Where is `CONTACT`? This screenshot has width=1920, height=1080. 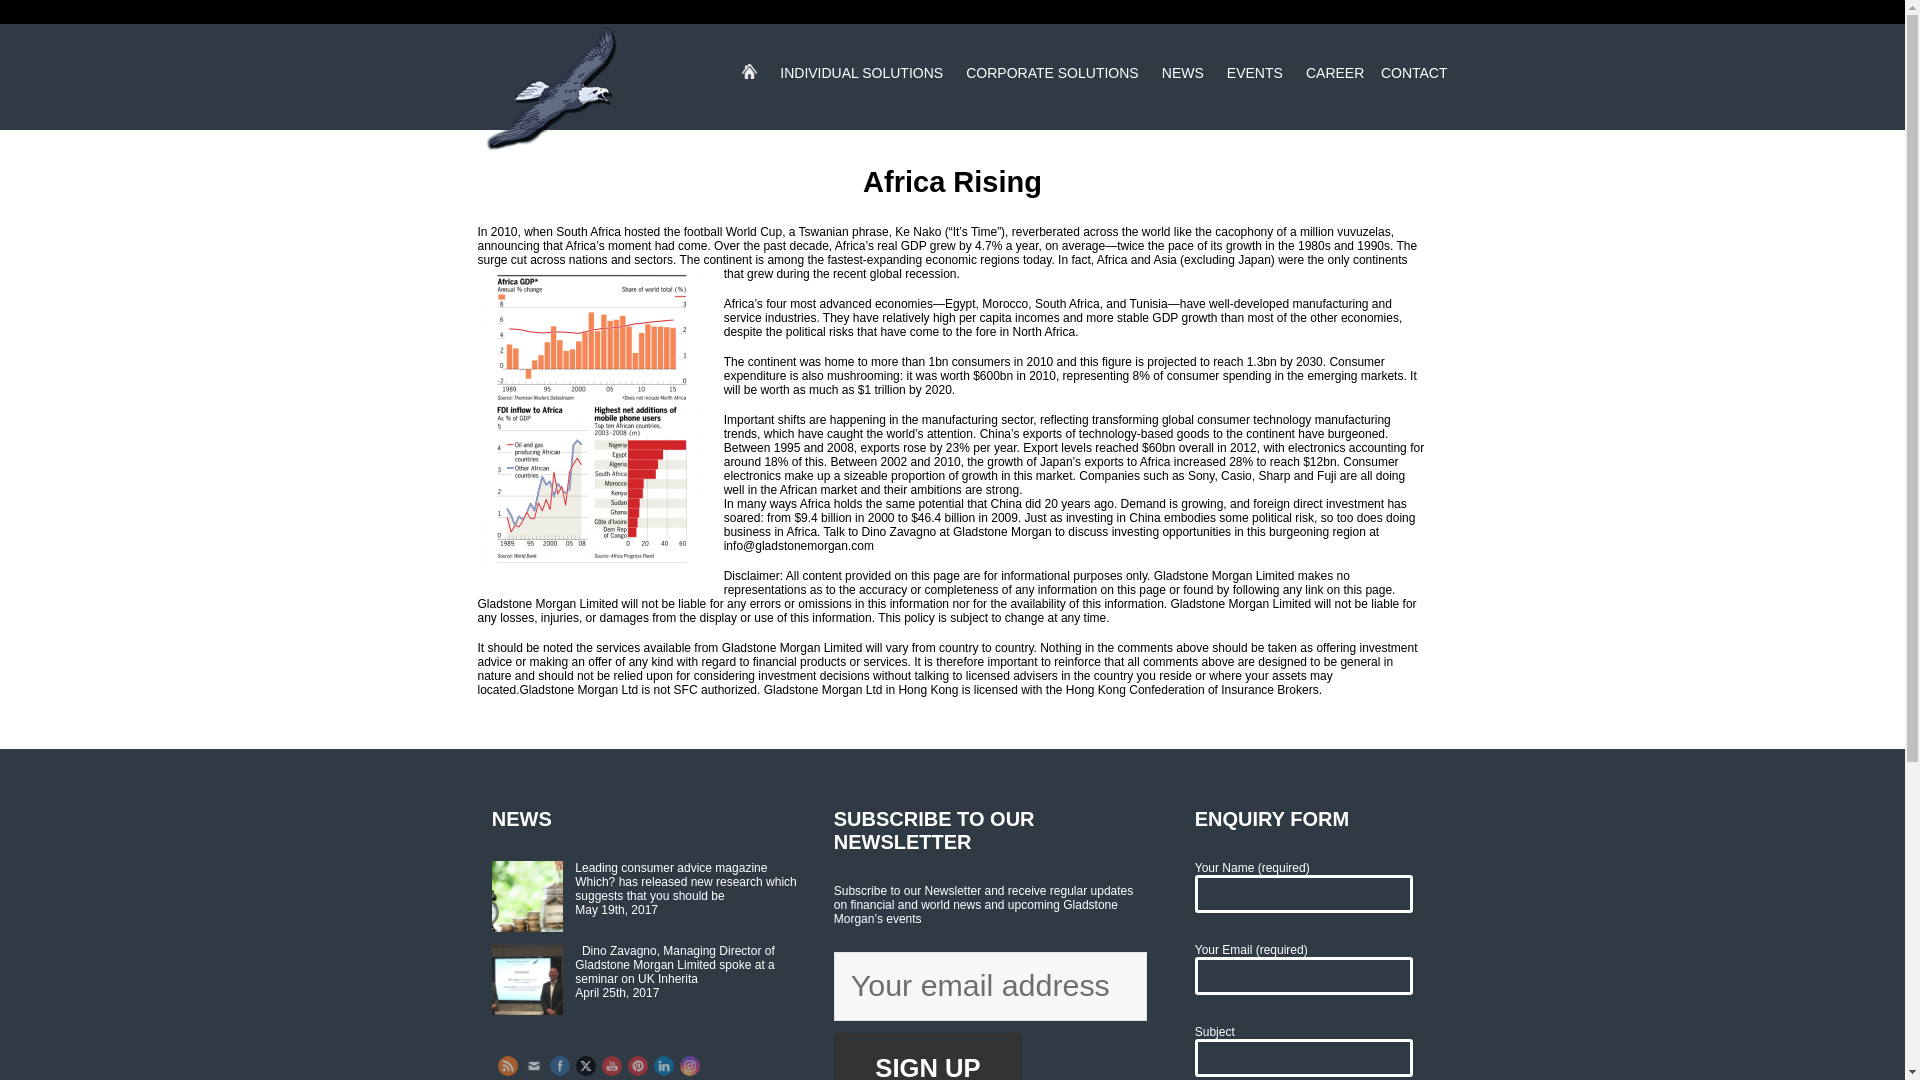
CONTACT is located at coordinates (1414, 85).